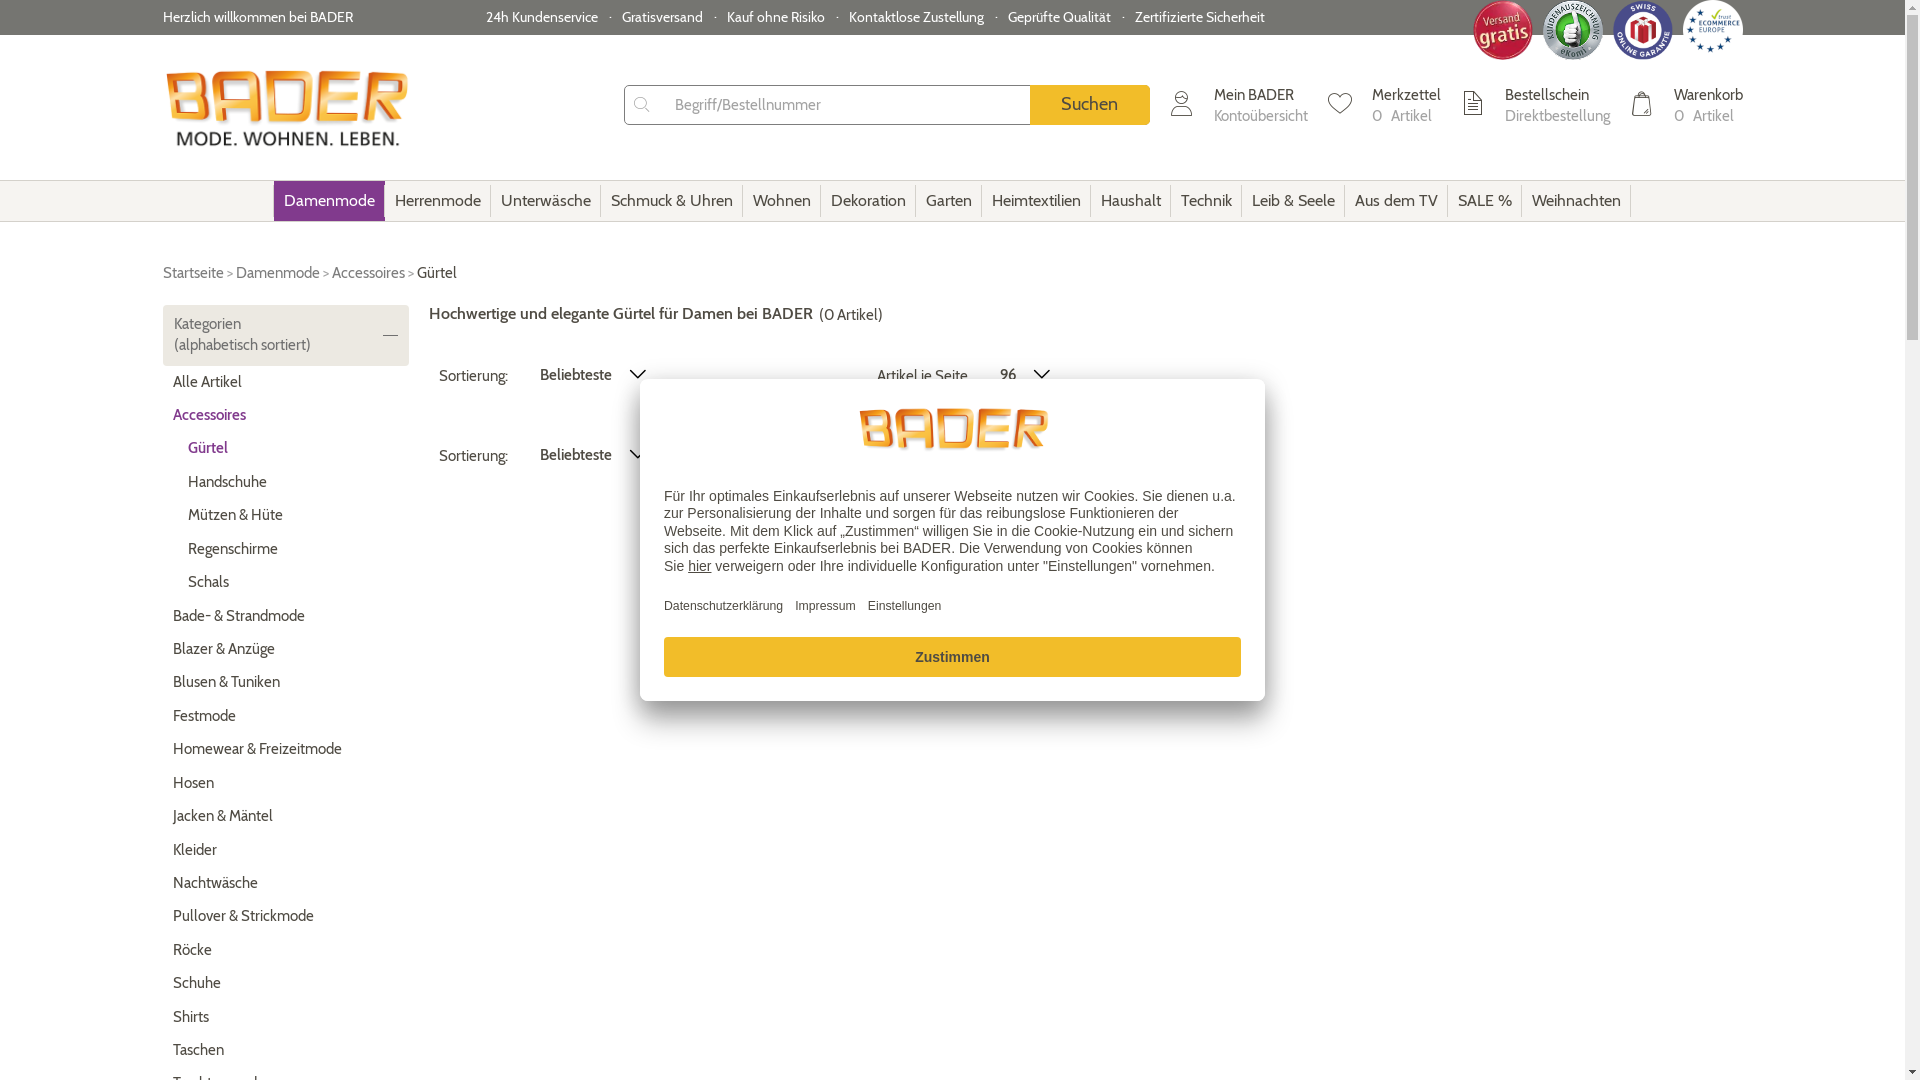  What do you see at coordinates (286, 616) in the screenshot?
I see `Bade- & Strandmode` at bounding box center [286, 616].